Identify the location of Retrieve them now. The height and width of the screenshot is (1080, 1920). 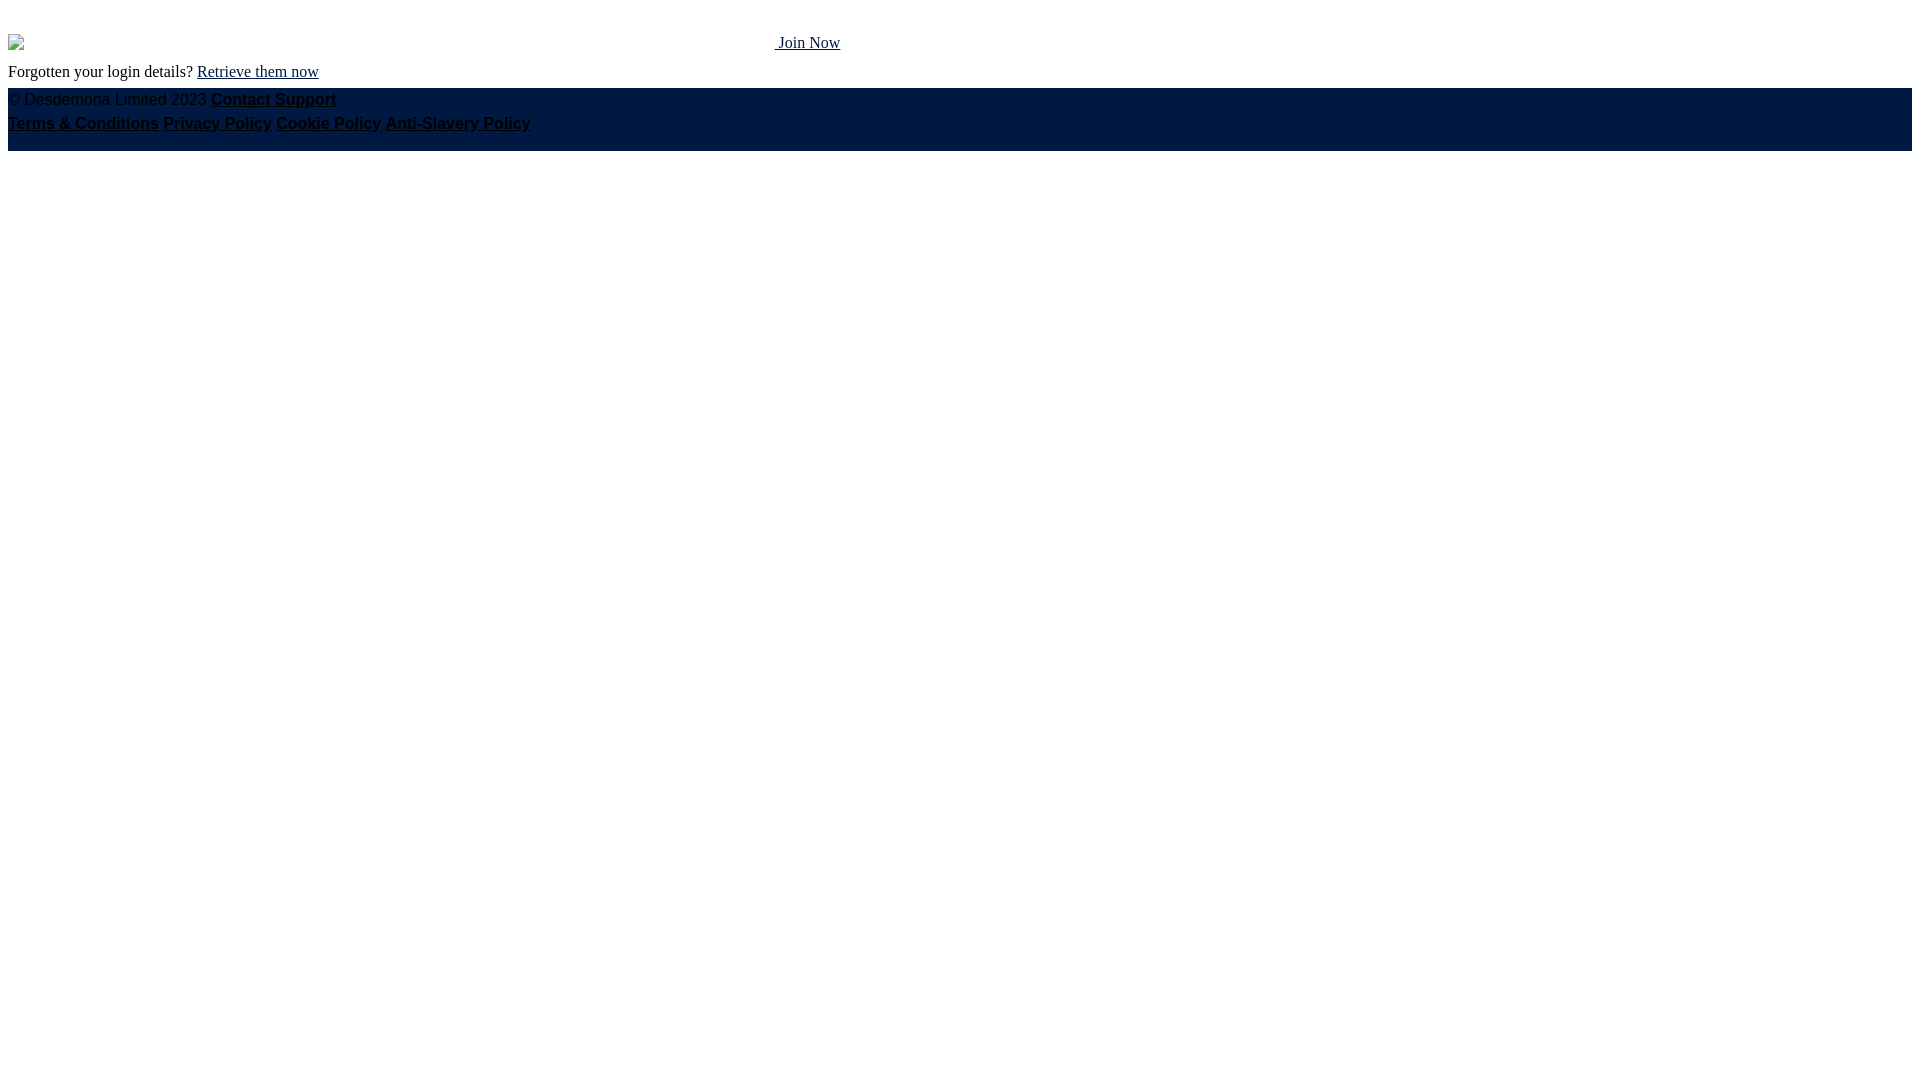
(258, 72).